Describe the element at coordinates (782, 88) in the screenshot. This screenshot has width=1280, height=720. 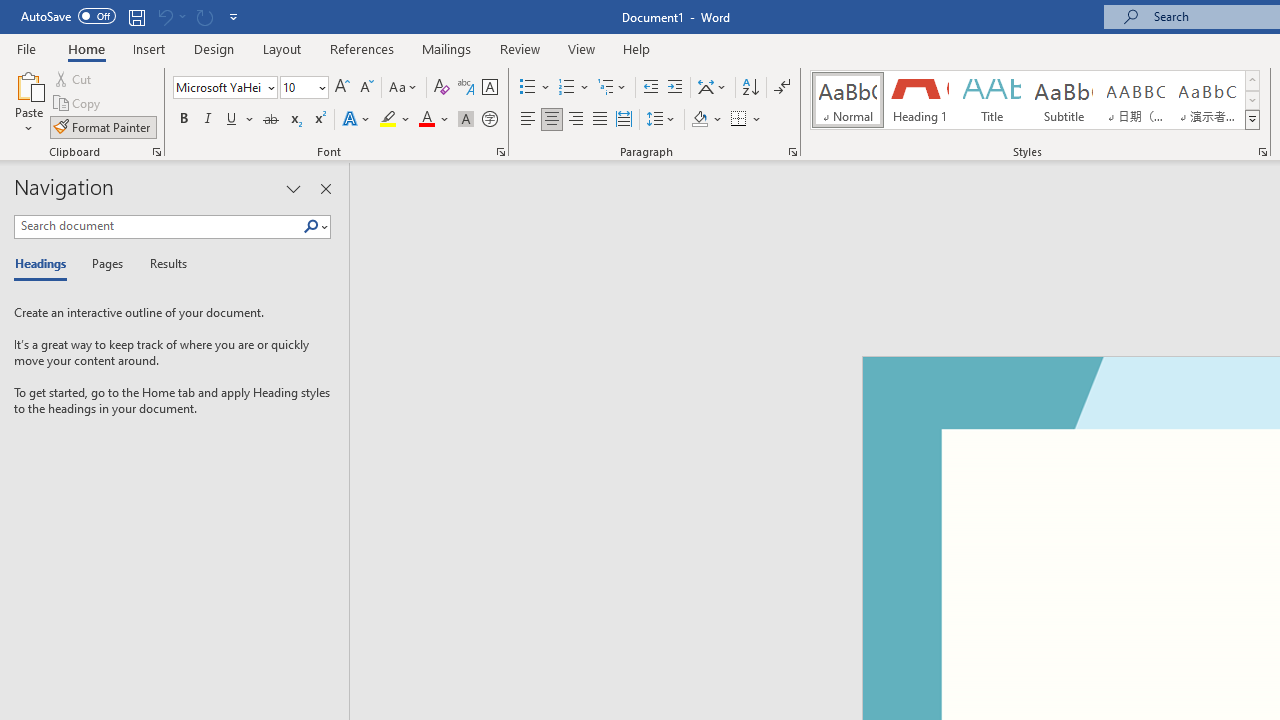
I see `Show/Hide Editing Marks` at that location.